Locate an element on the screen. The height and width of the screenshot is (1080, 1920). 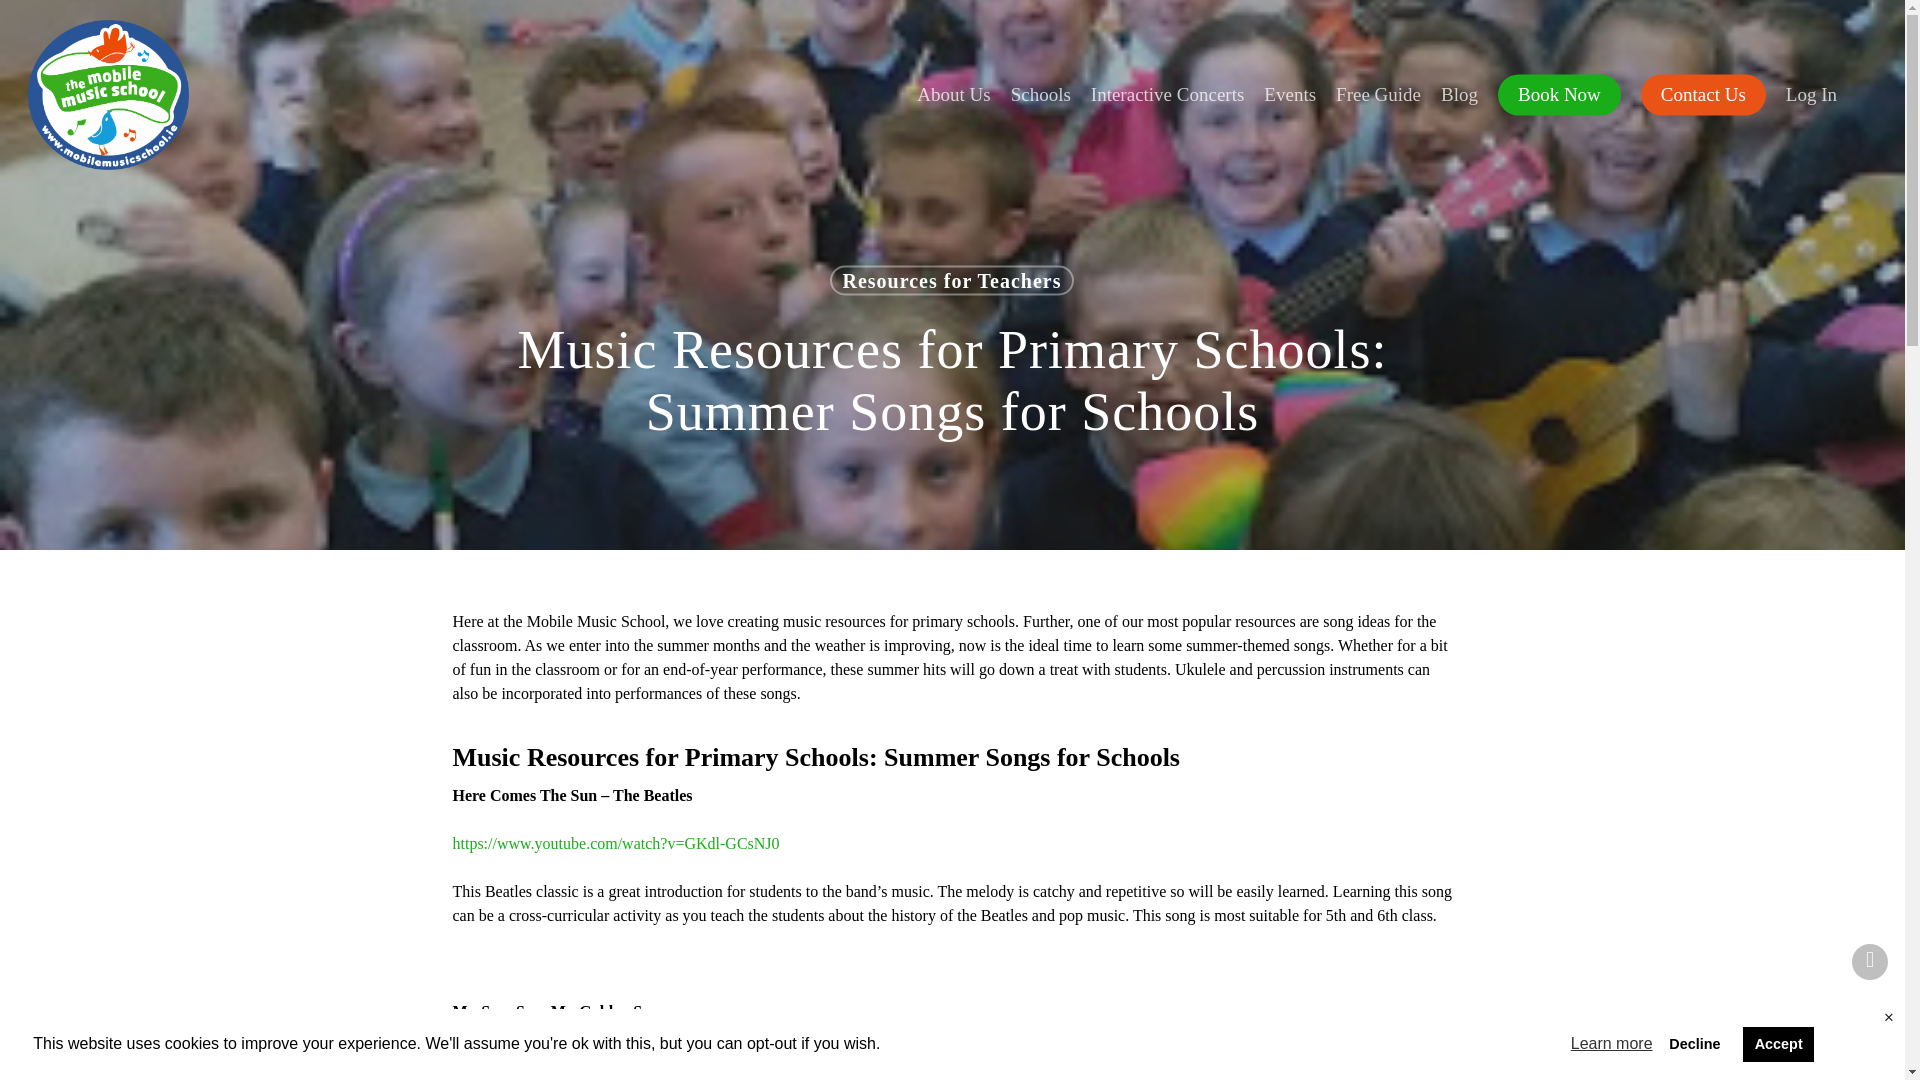
Resources for Teachers is located at coordinates (951, 280).